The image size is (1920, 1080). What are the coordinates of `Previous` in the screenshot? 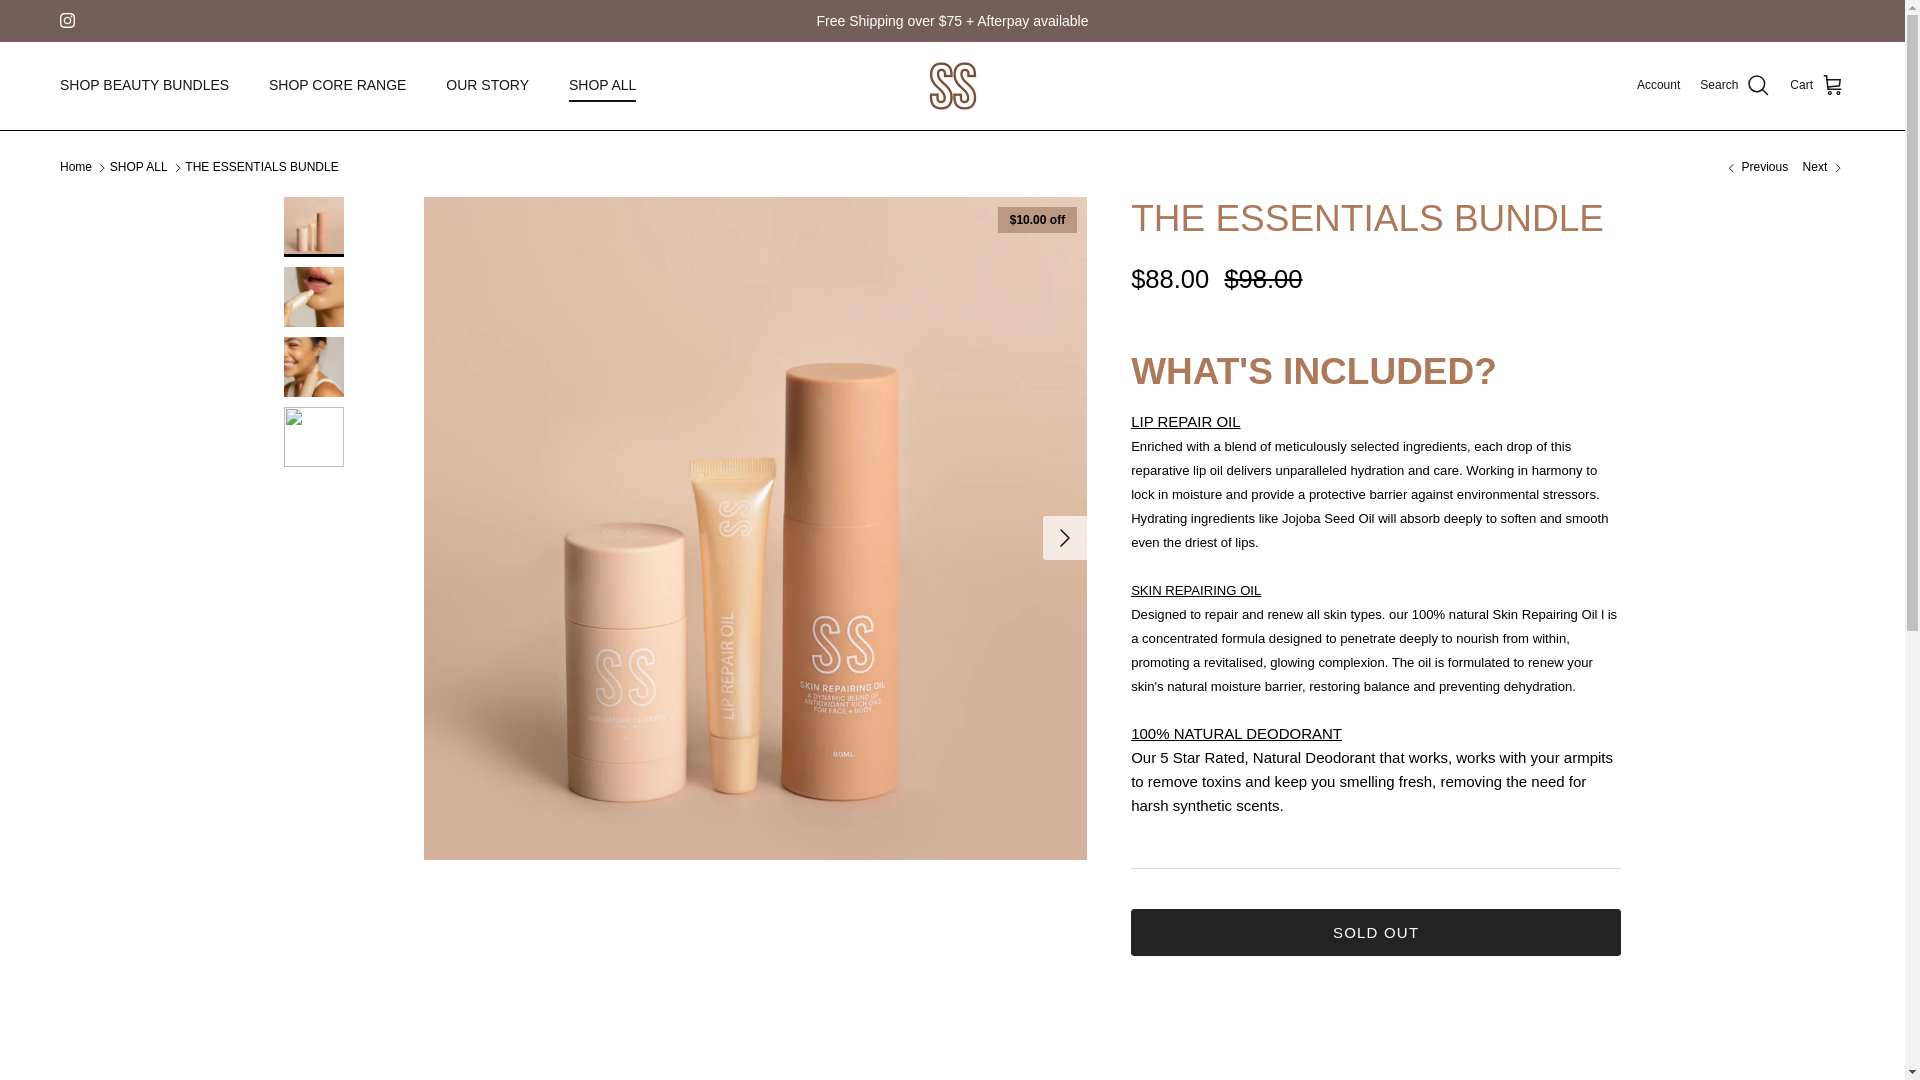 It's located at (1756, 167).